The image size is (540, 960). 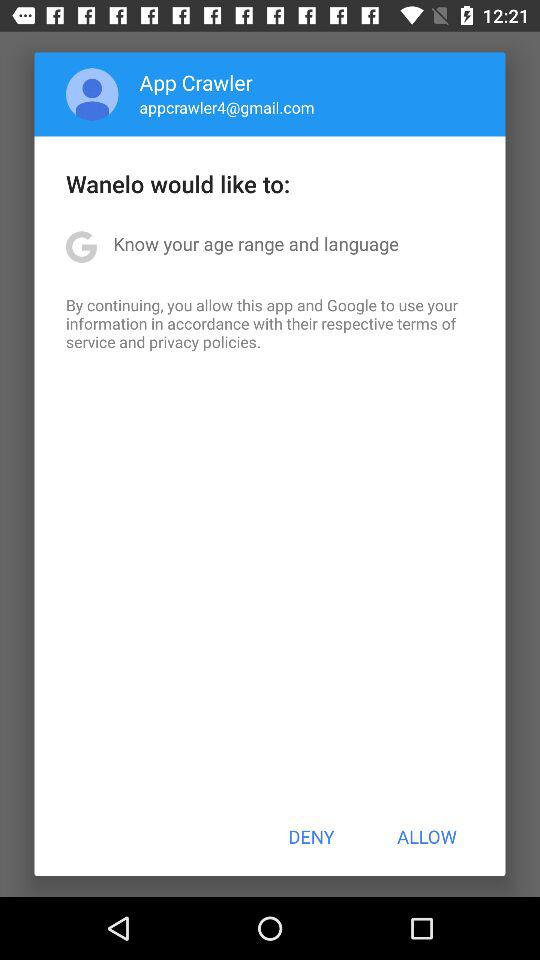 I want to click on click icon at the bottom, so click(x=311, y=836).